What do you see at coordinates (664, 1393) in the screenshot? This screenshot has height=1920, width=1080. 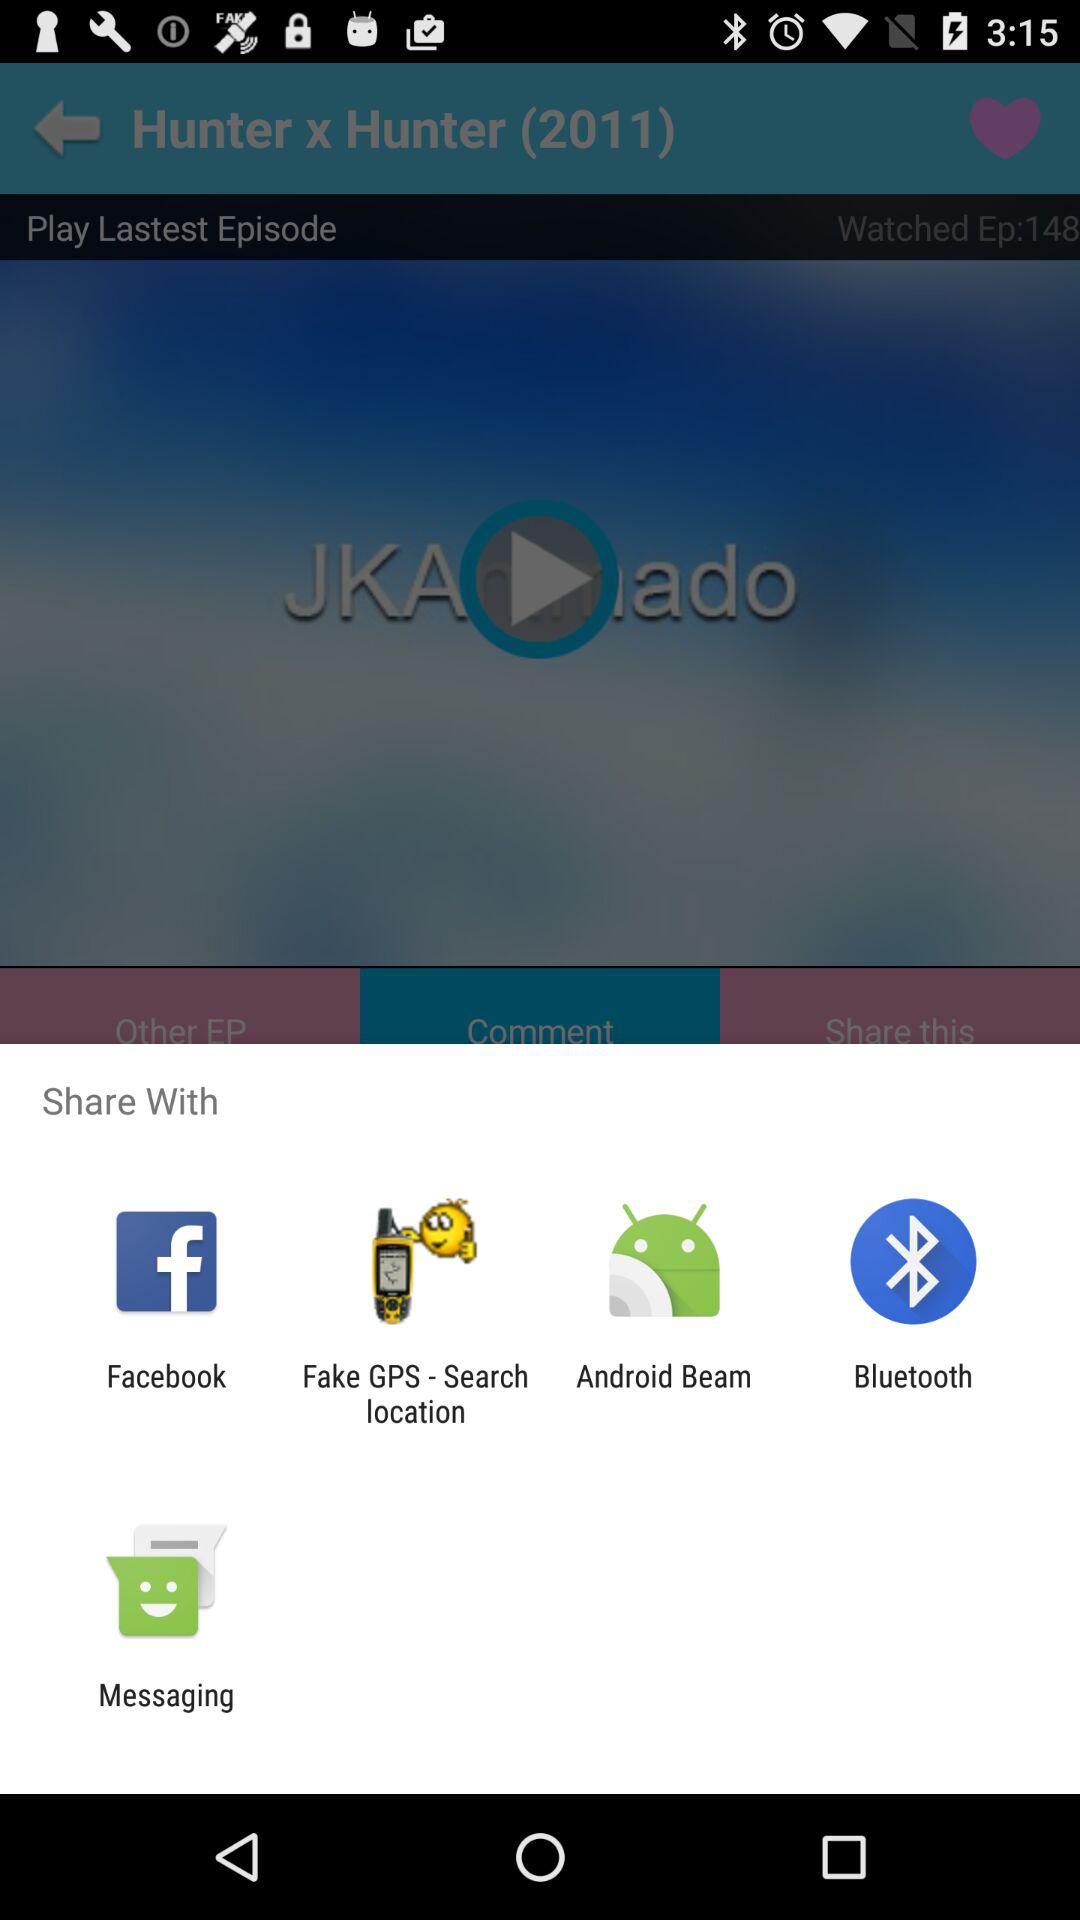 I see `jump until android beam icon` at bounding box center [664, 1393].